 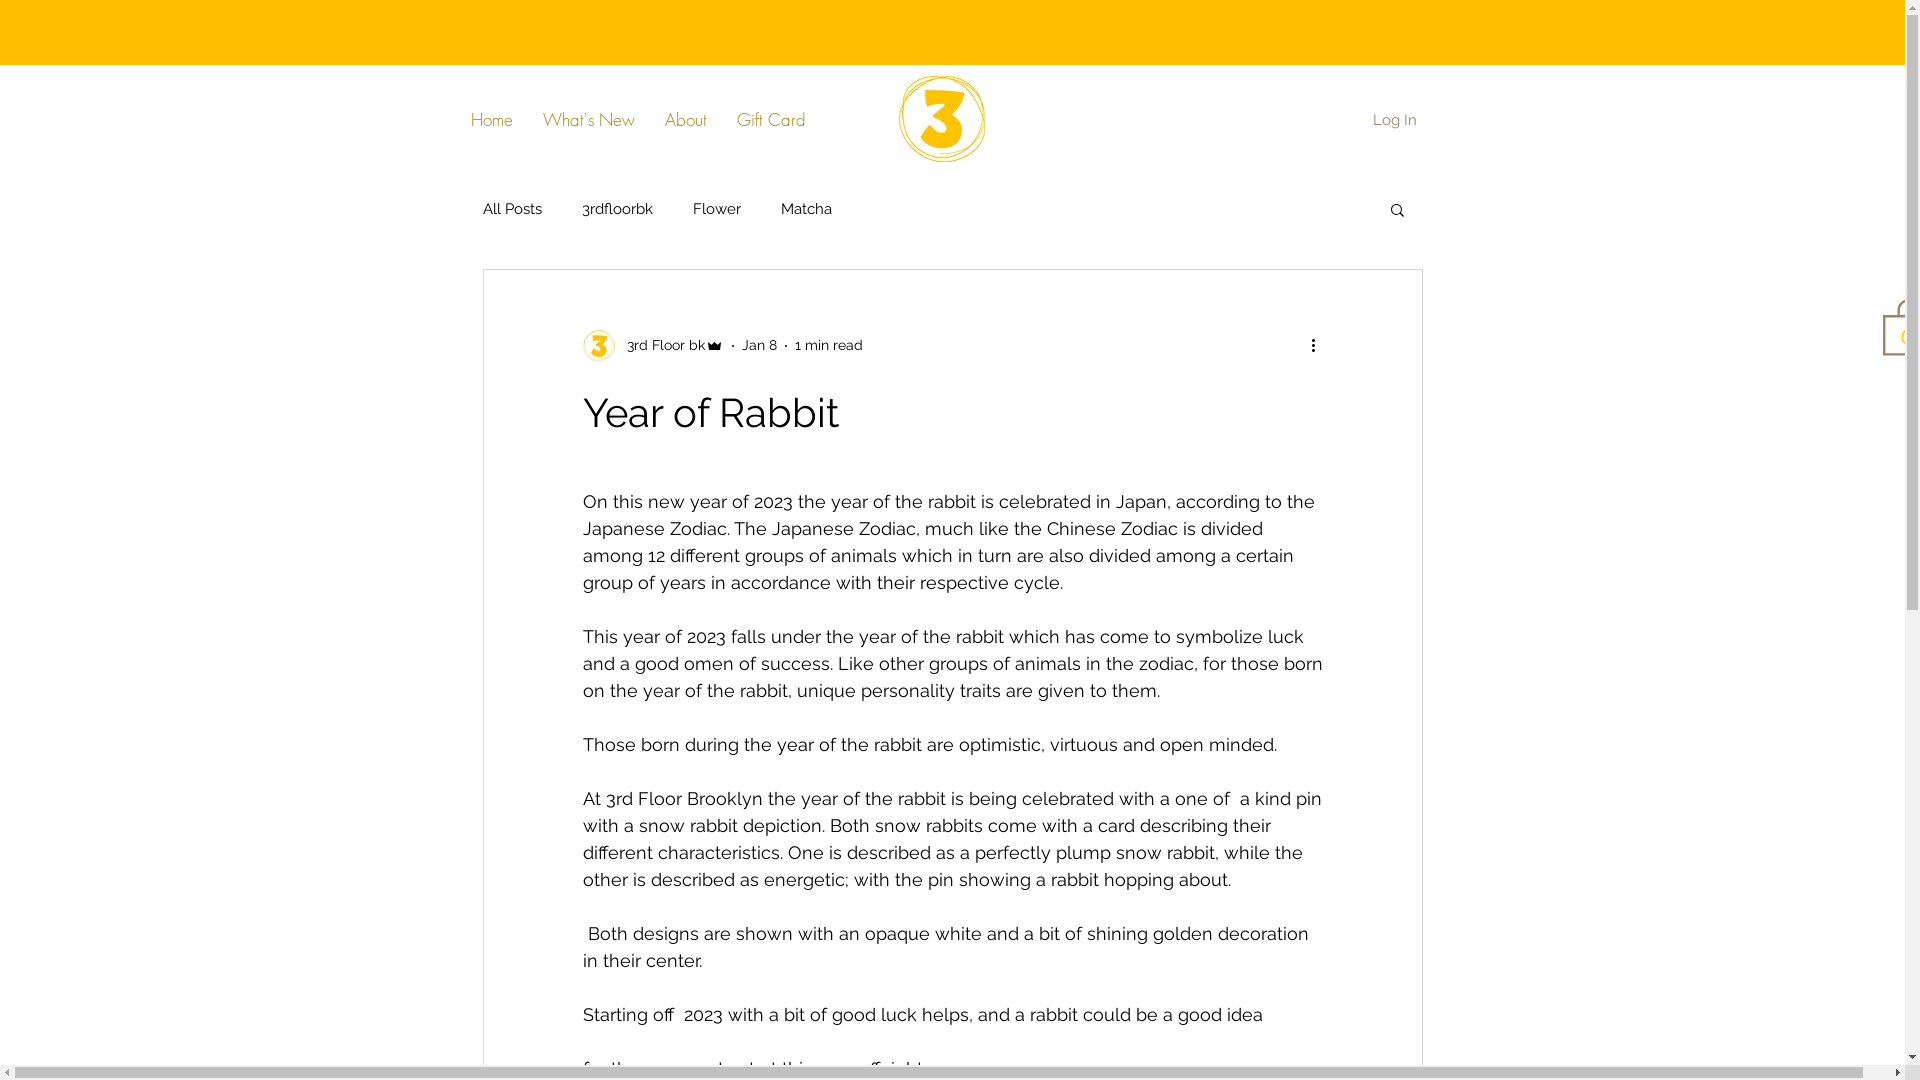 What do you see at coordinates (716, 209) in the screenshot?
I see `Flower` at bounding box center [716, 209].